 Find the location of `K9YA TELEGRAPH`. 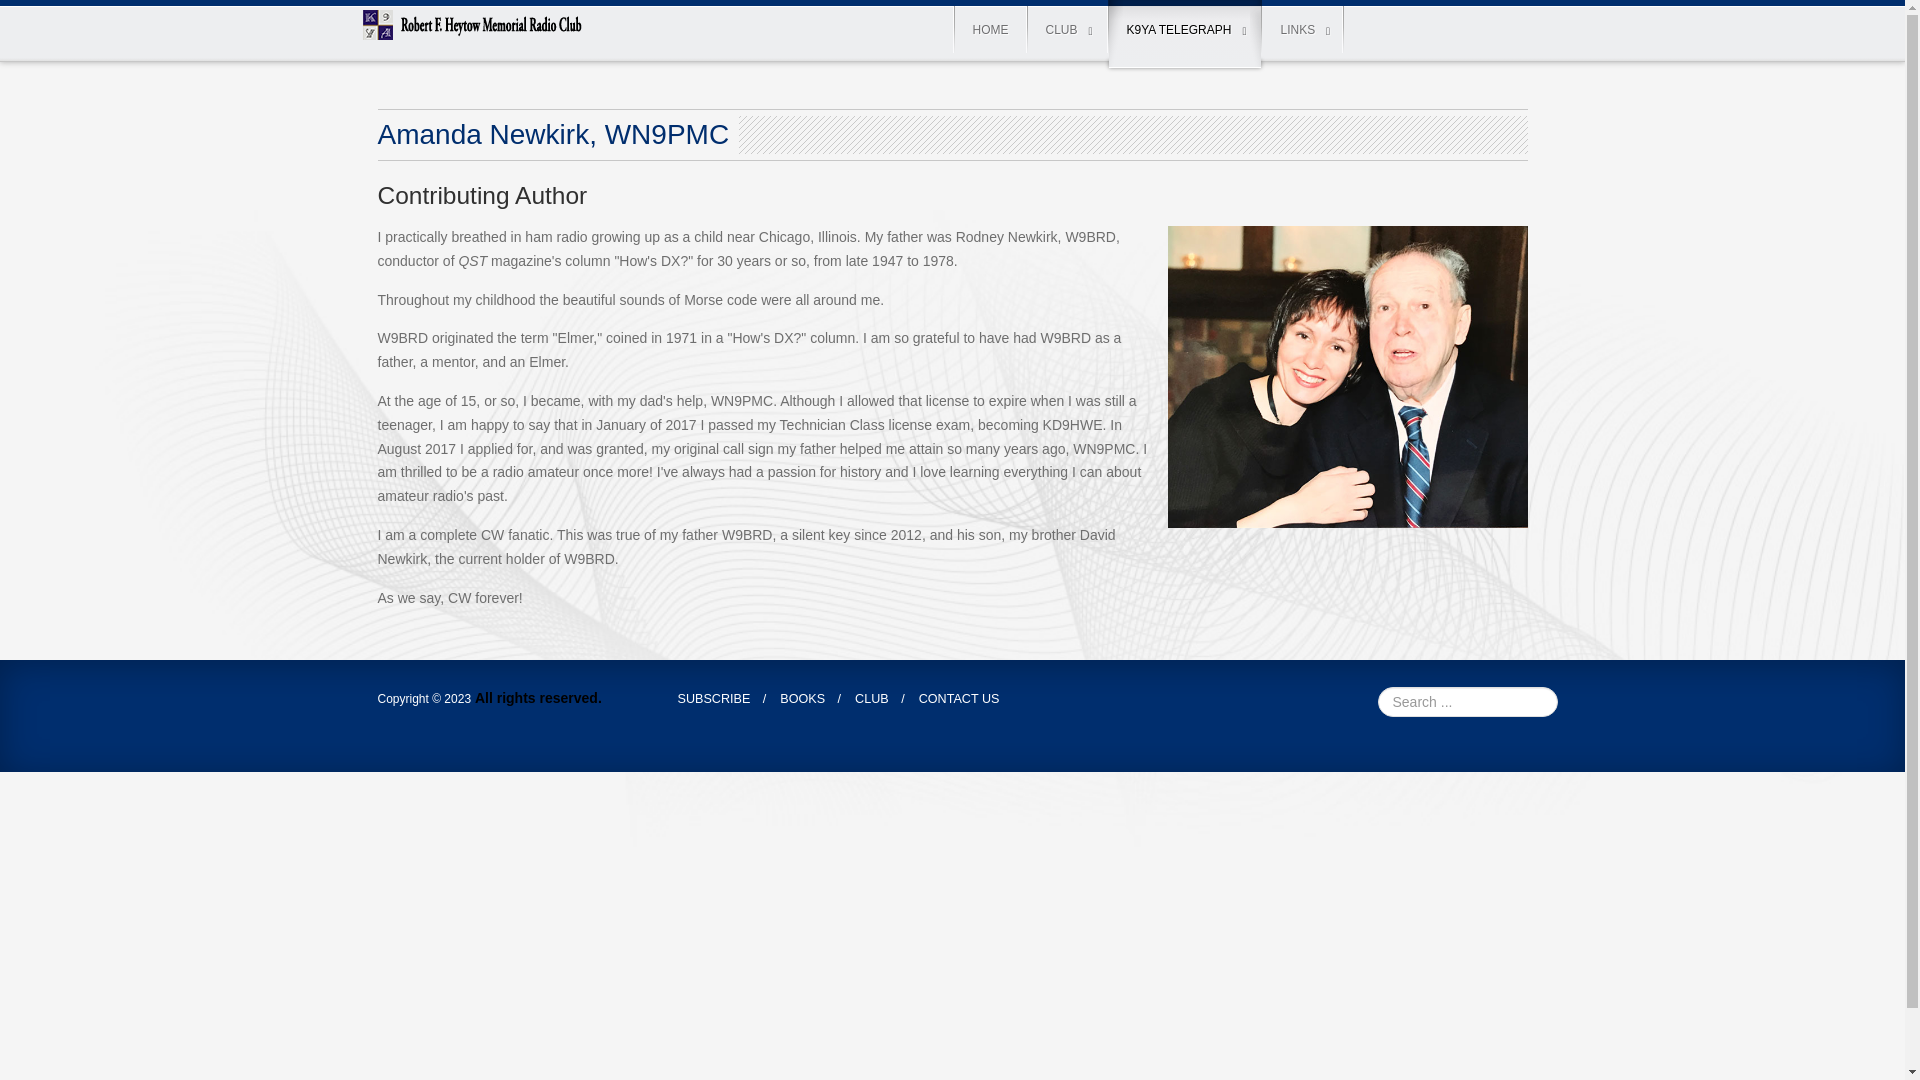

K9YA TELEGRAPH is located at coordinates (1185, 34).